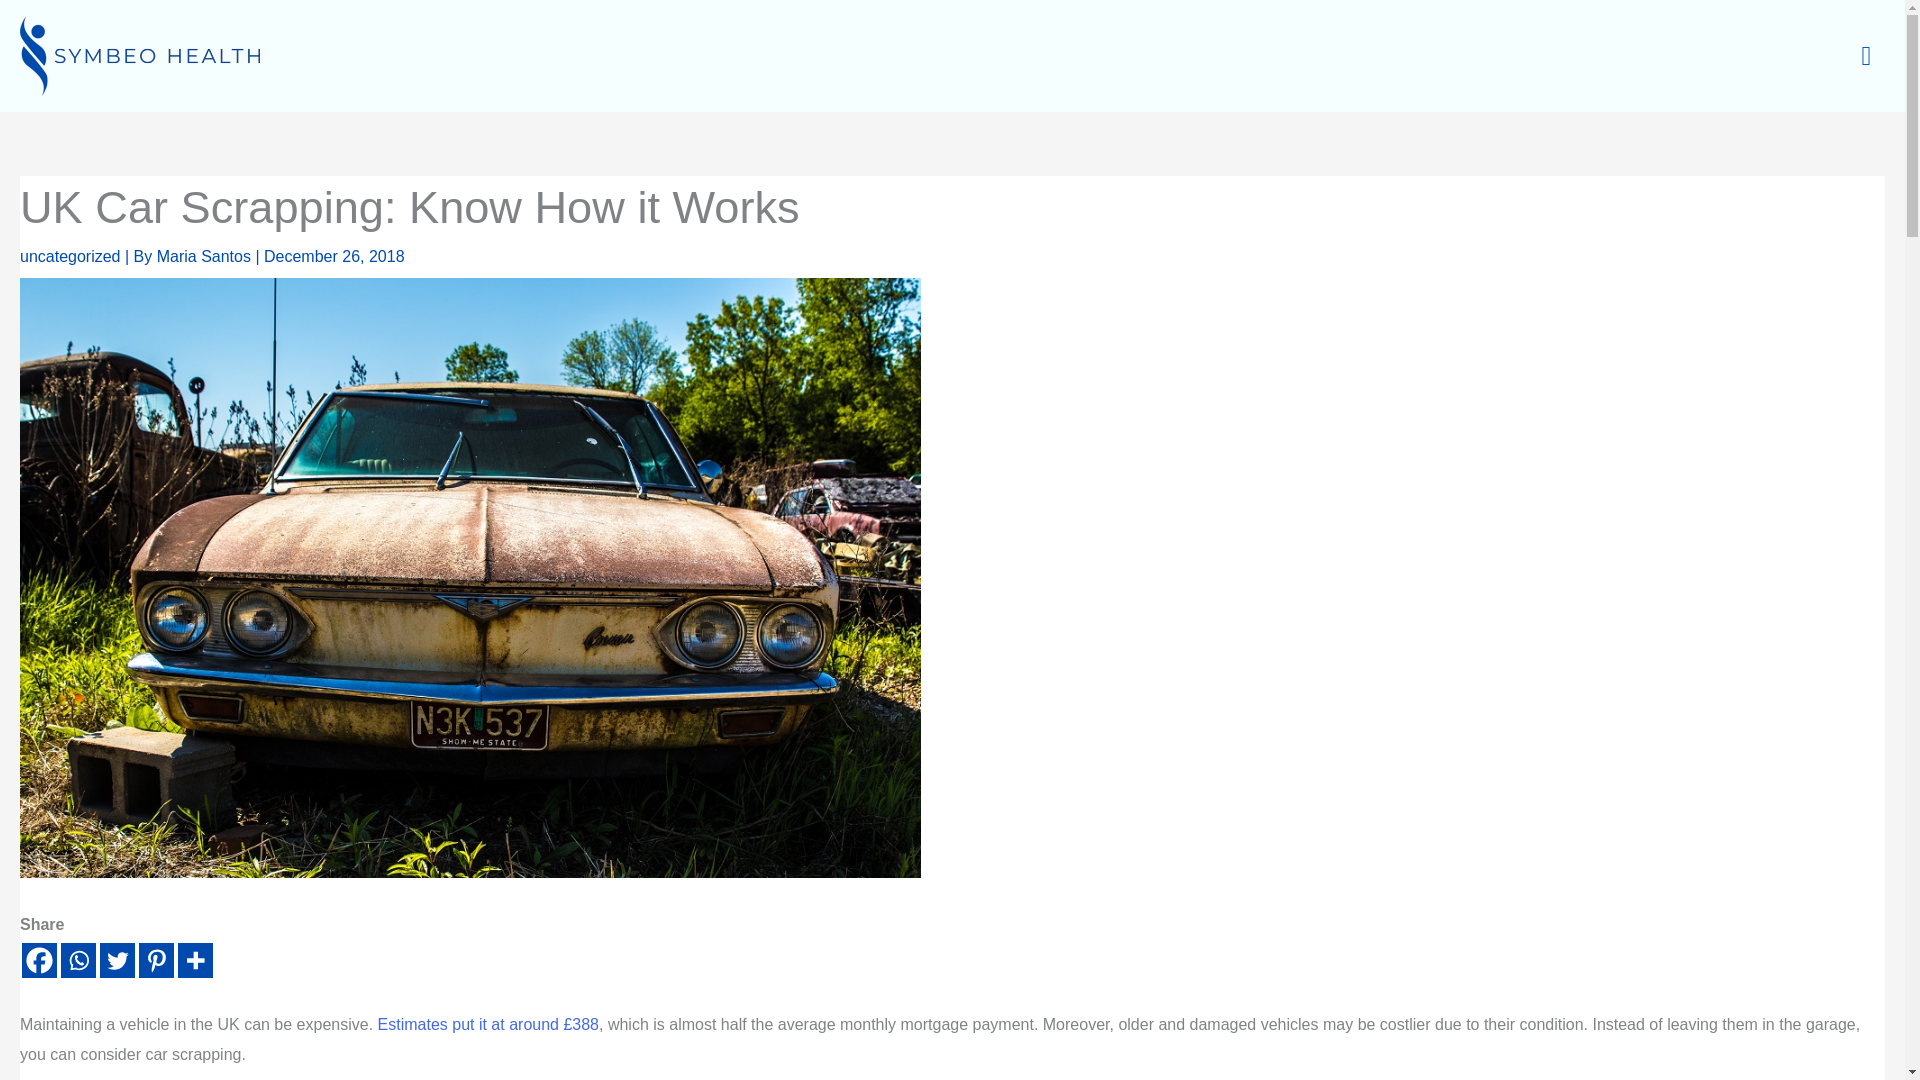 This screenshot has height=1080, width=1920. What do you see at coordinates (78, 960) in the screenshot?
I see `Whatsapp` at bounding box center [78, 960].